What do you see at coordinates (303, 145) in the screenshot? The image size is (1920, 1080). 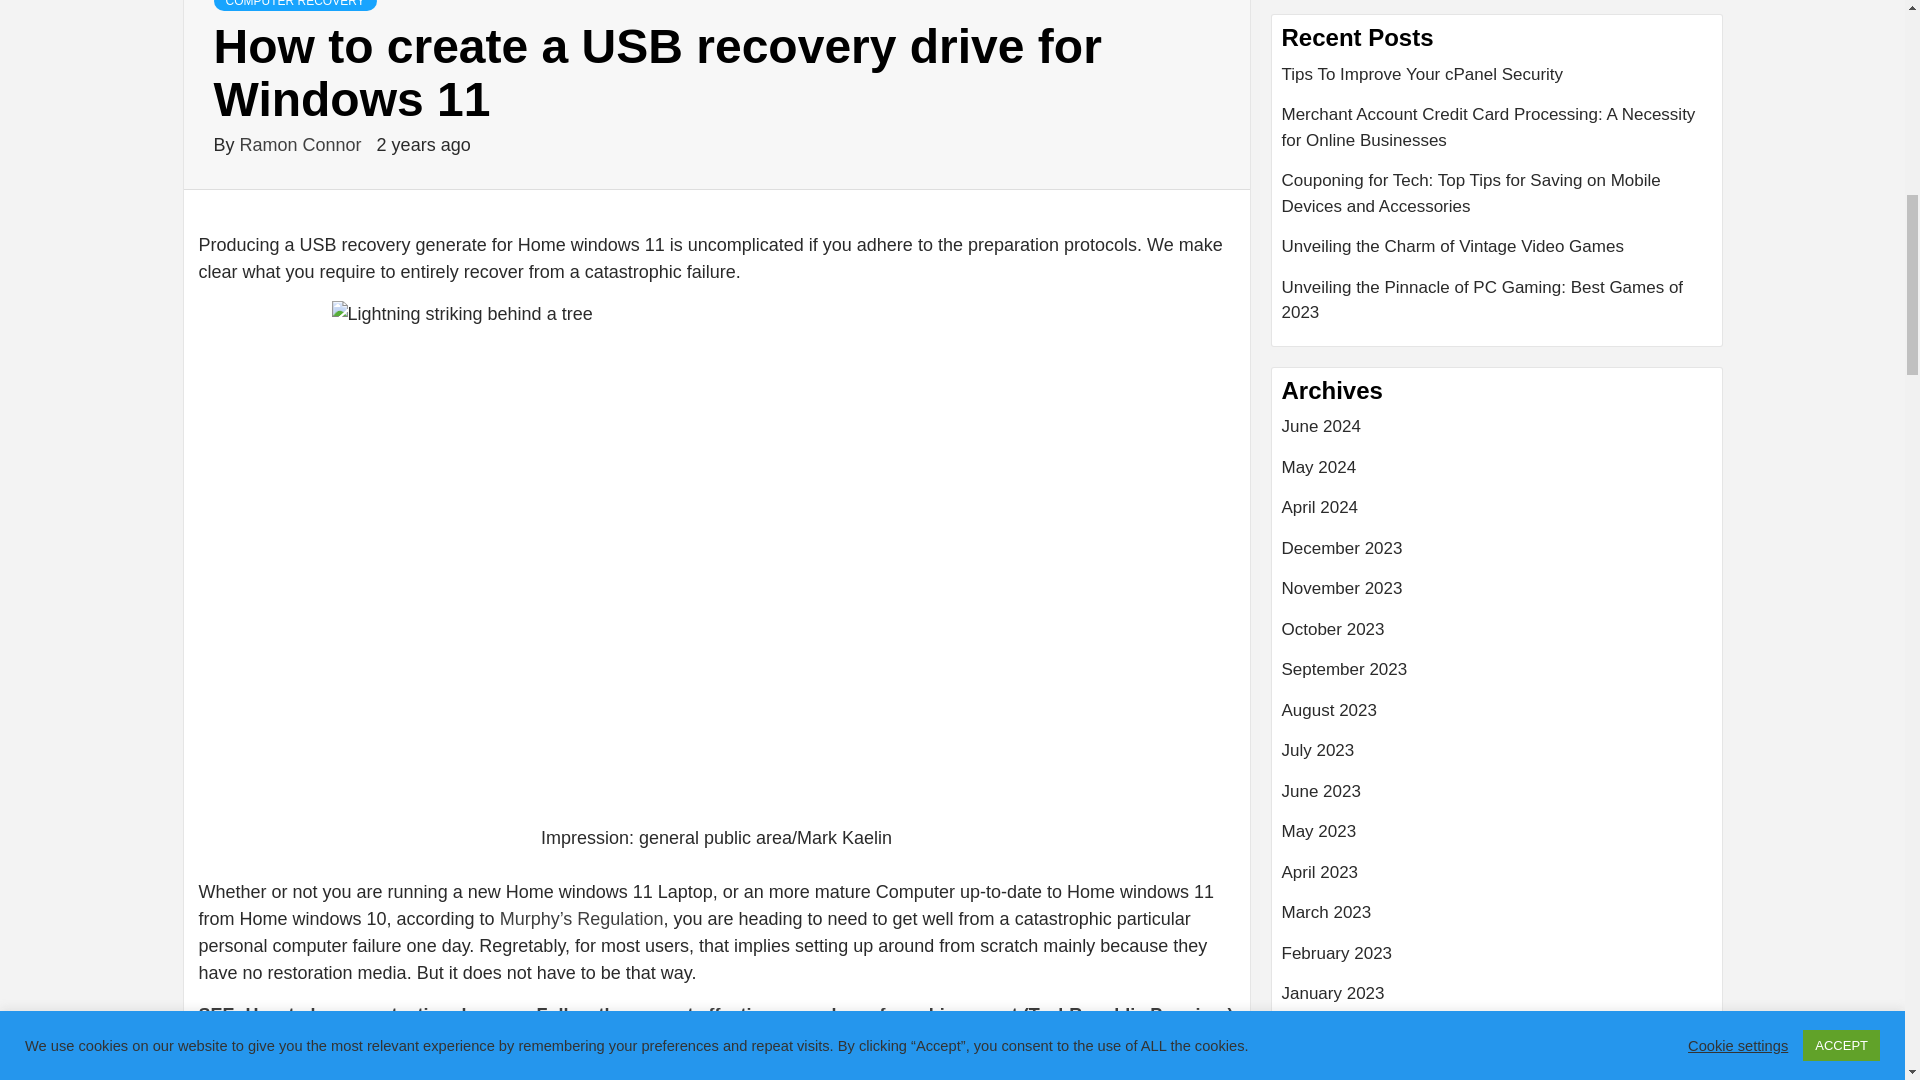 I see `Ramon Connor` at bounding box center [303, 145].